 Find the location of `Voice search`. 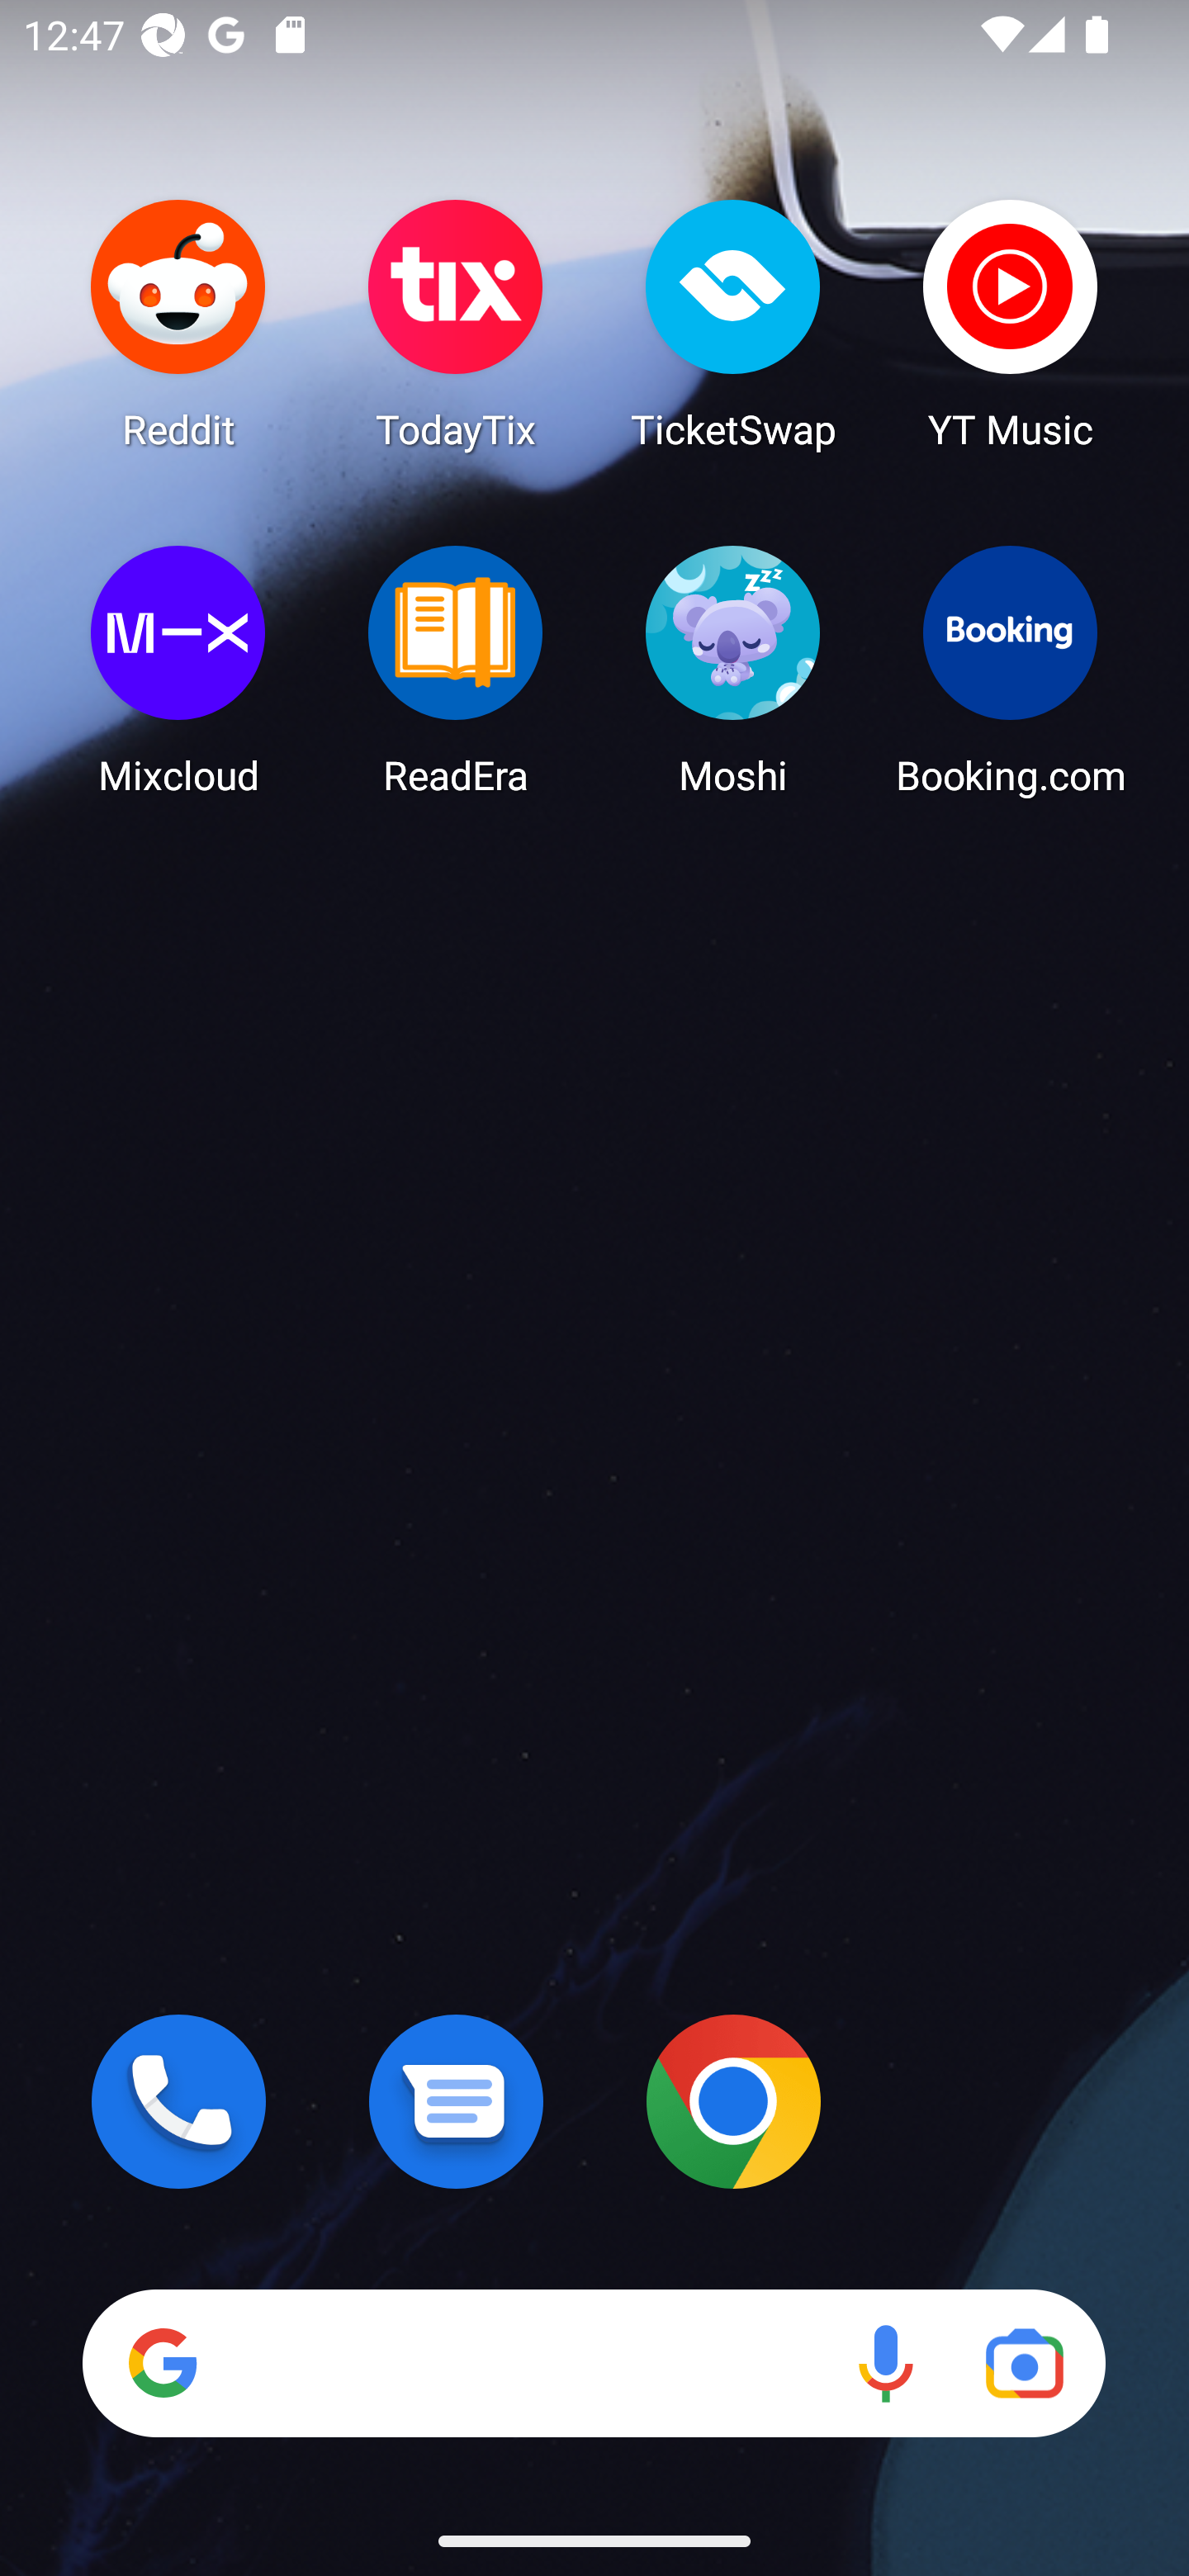

Voice search is located at coordinates (885, 2363).